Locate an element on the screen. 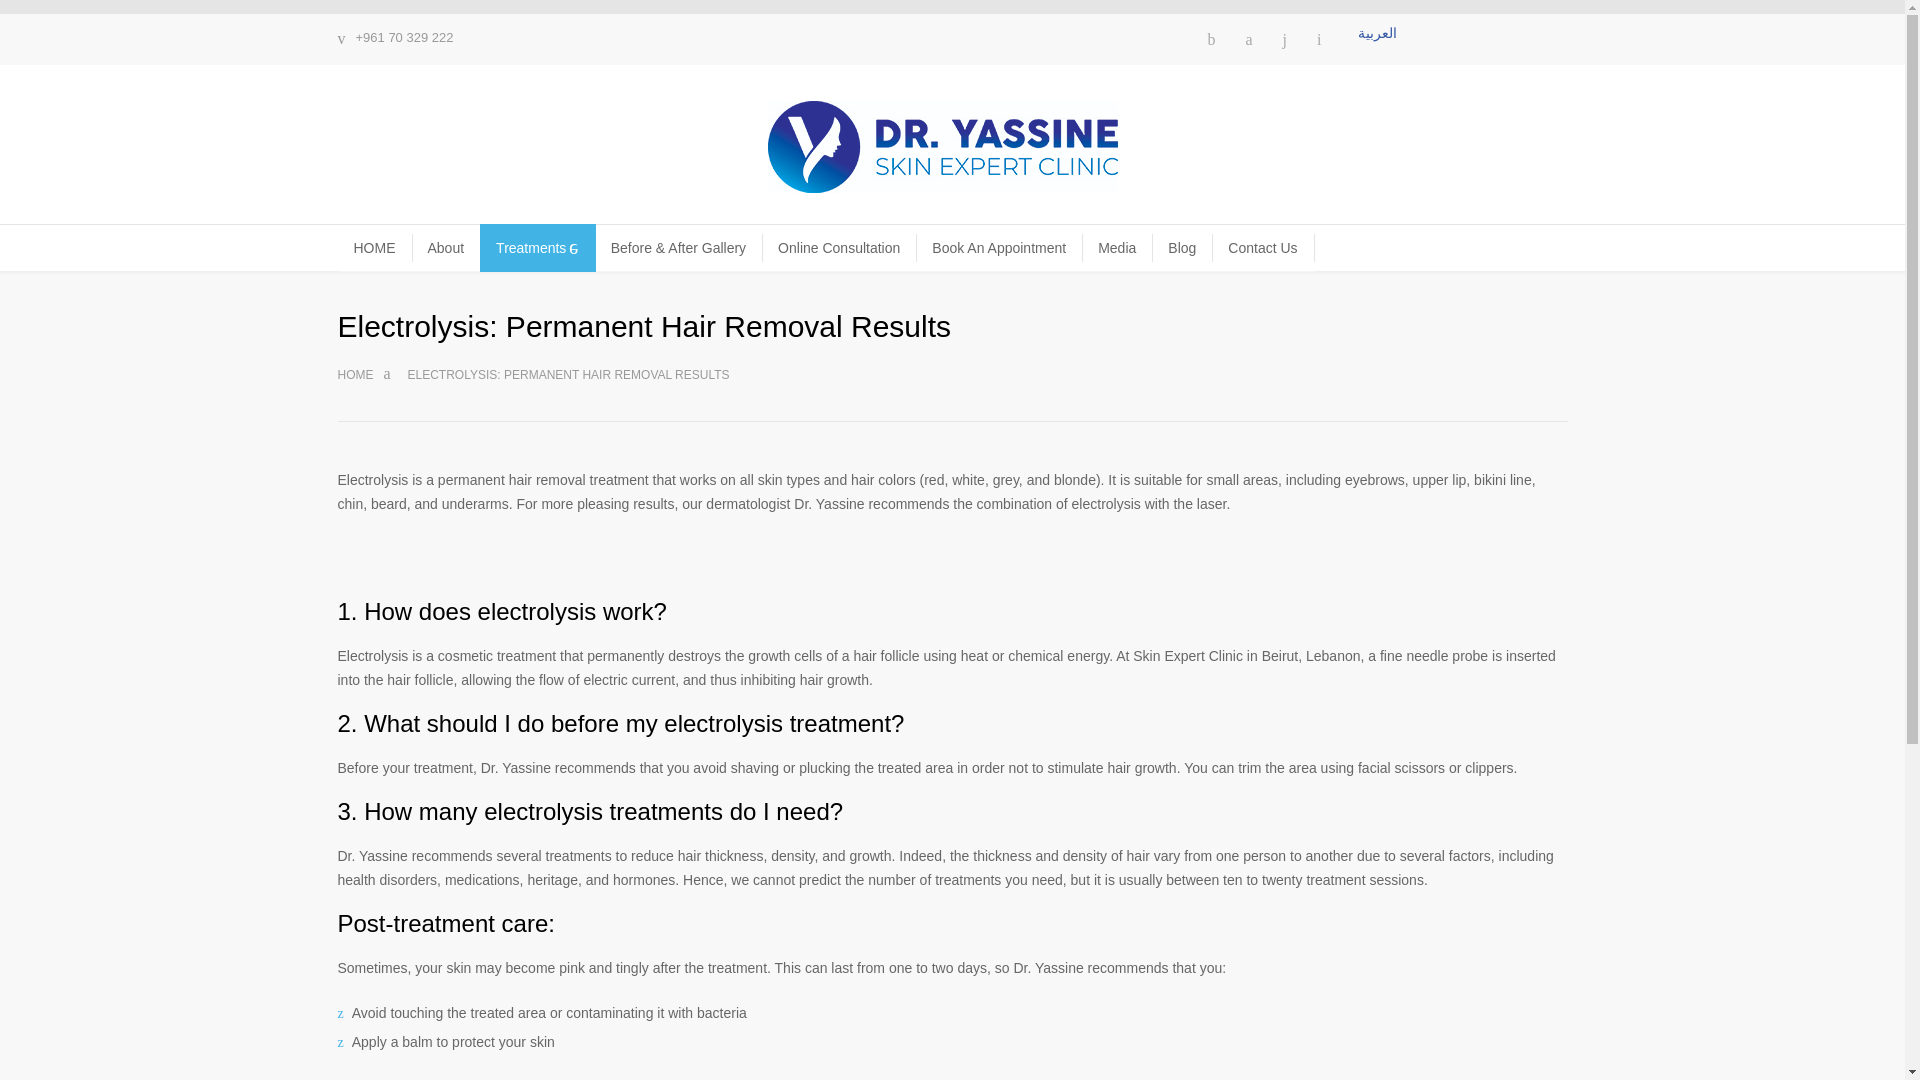 The image size is (1920, 1080). HOME is located at coordinates (374, 248).